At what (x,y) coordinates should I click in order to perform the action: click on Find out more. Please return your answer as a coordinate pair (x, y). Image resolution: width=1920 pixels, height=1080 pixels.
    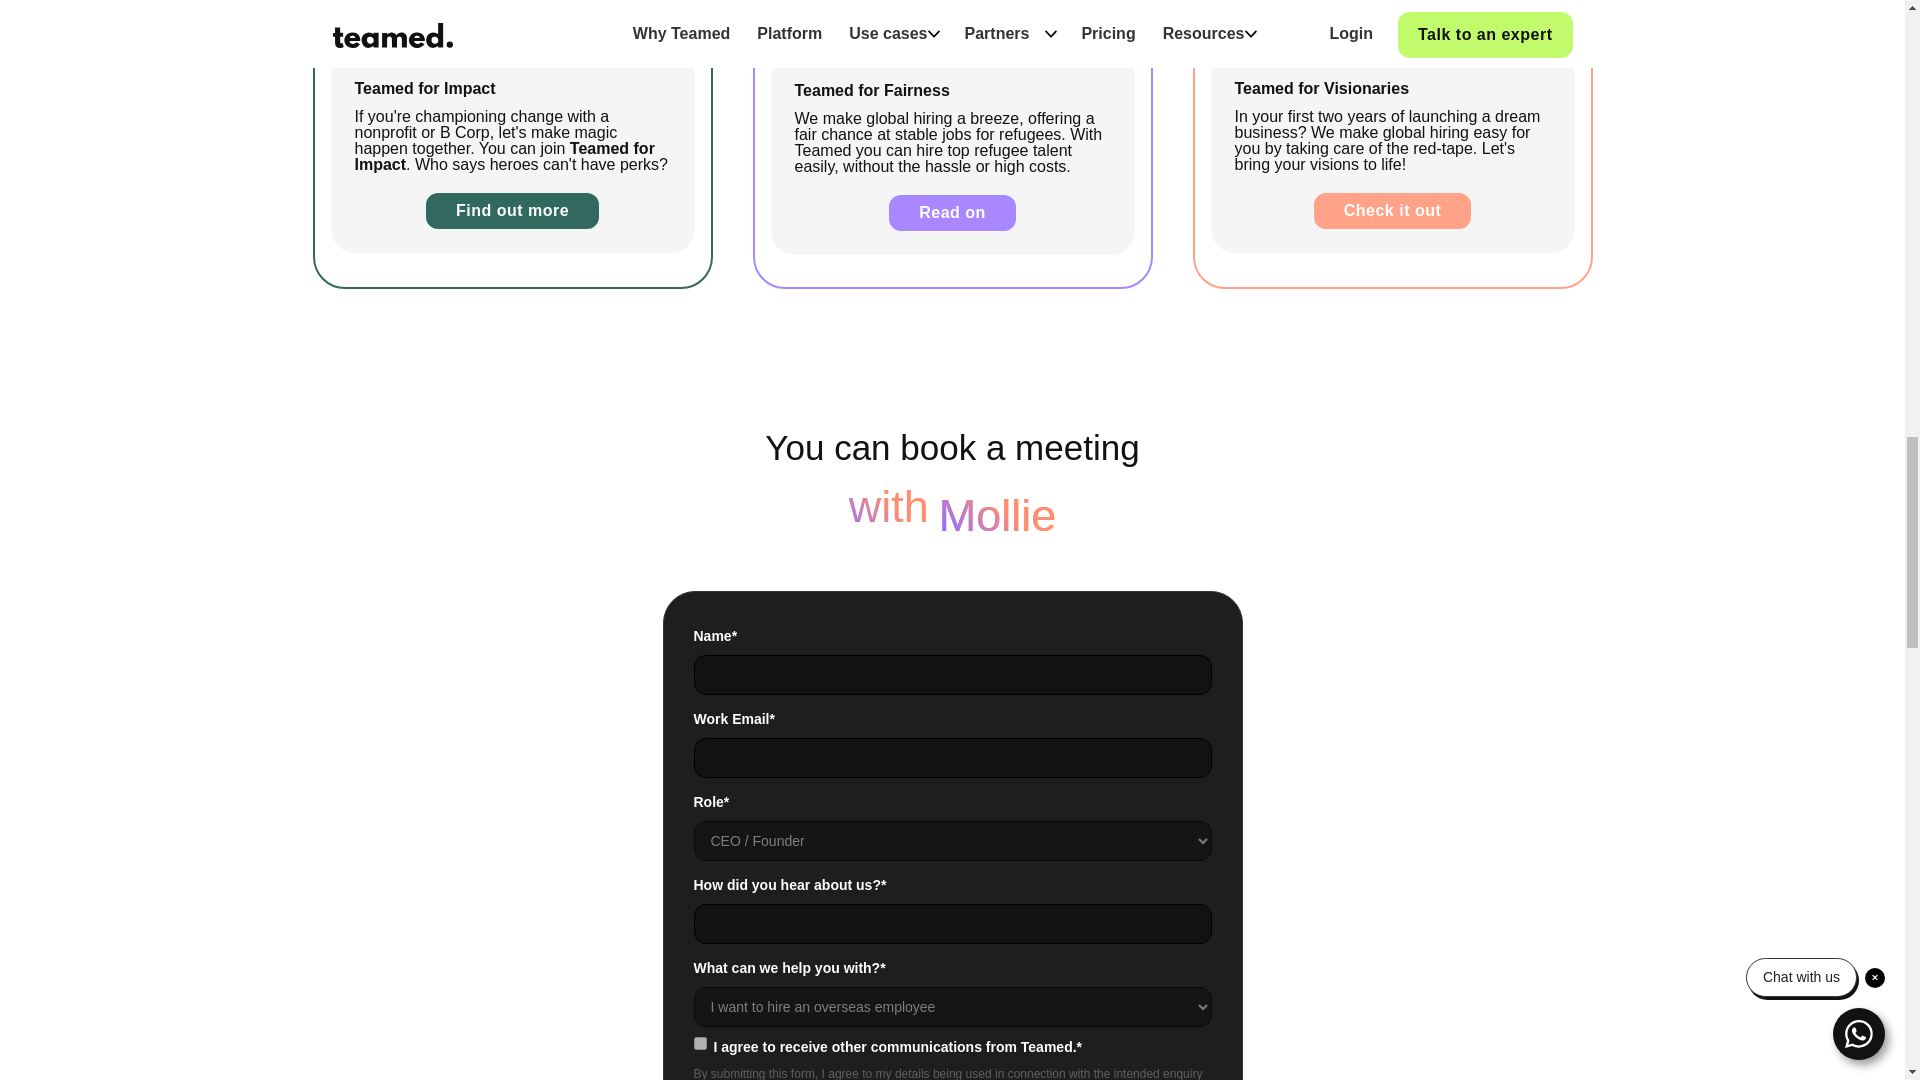
    Looking at the image, I should click on (512, 210).